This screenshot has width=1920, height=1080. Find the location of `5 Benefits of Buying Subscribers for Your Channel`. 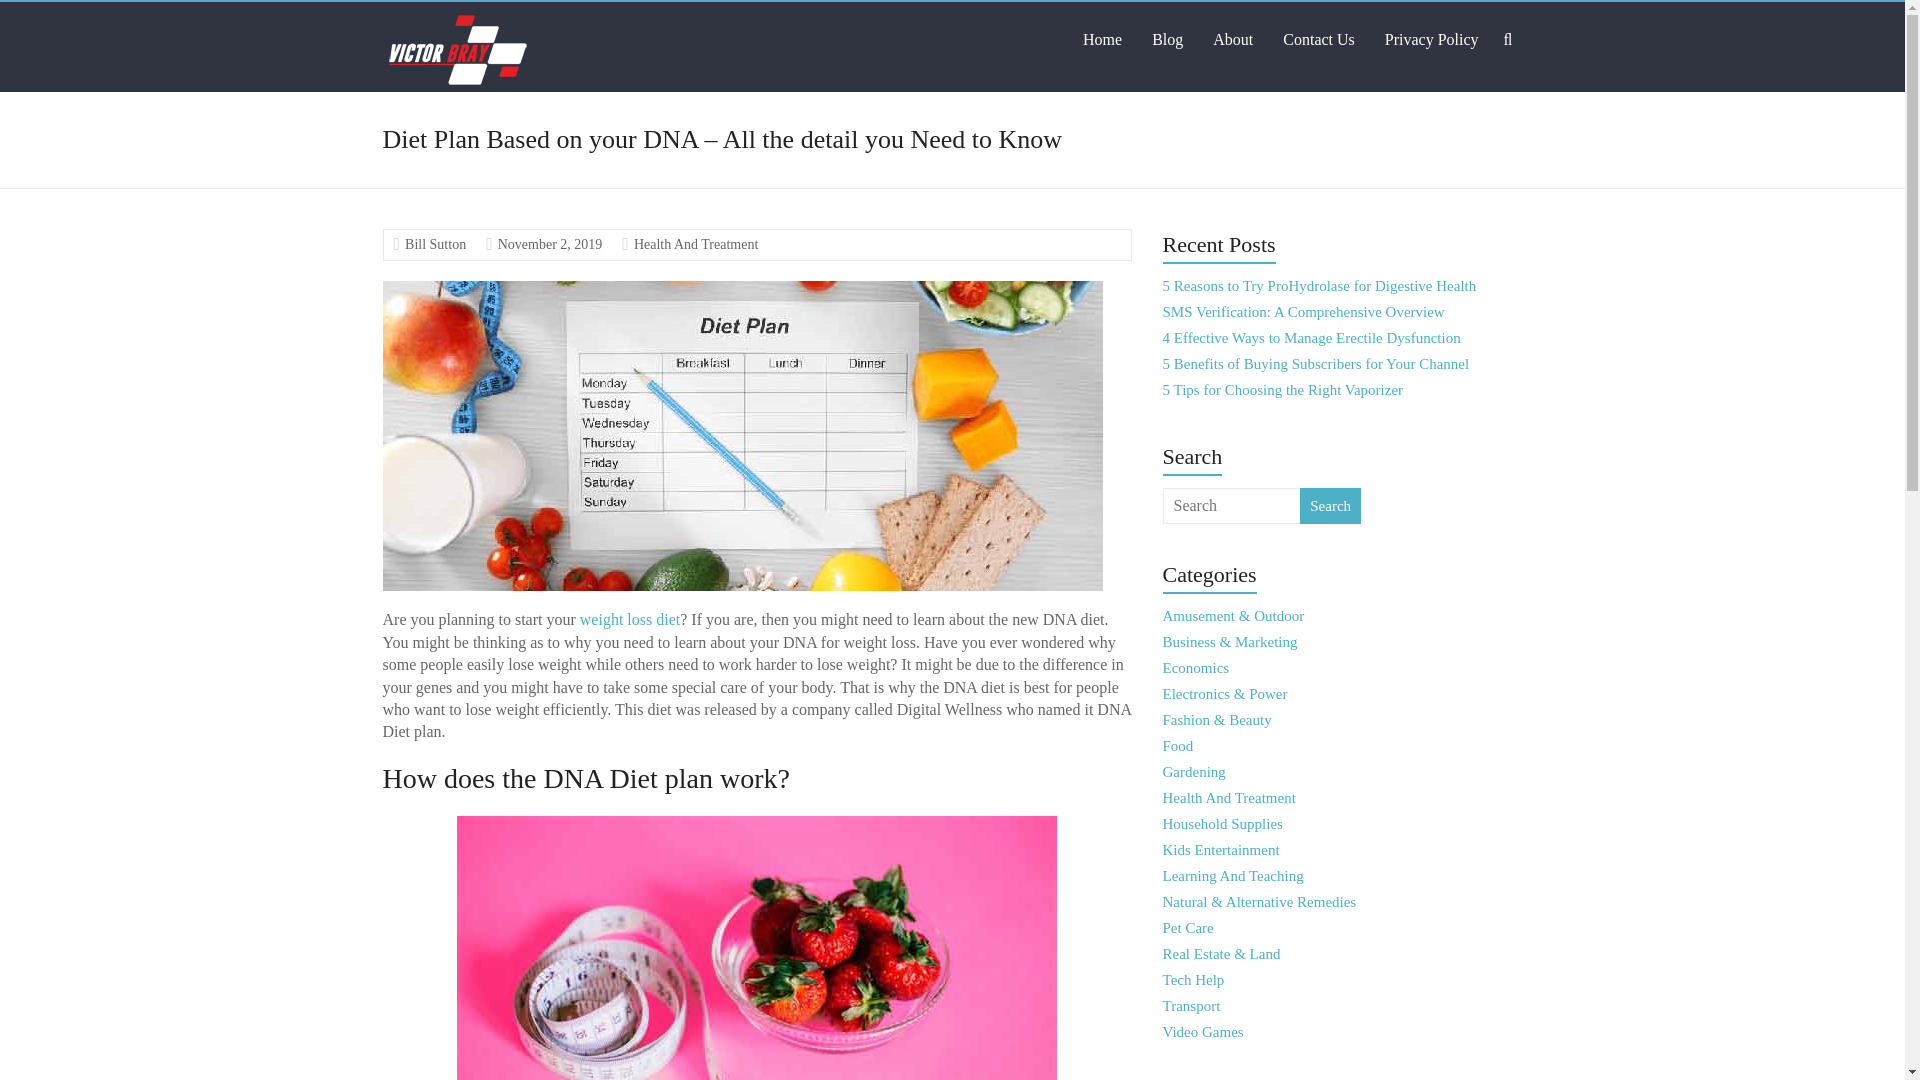

5 Benefits of Buying Subscribers for Your Channel is located at coordinates (1316, 364).